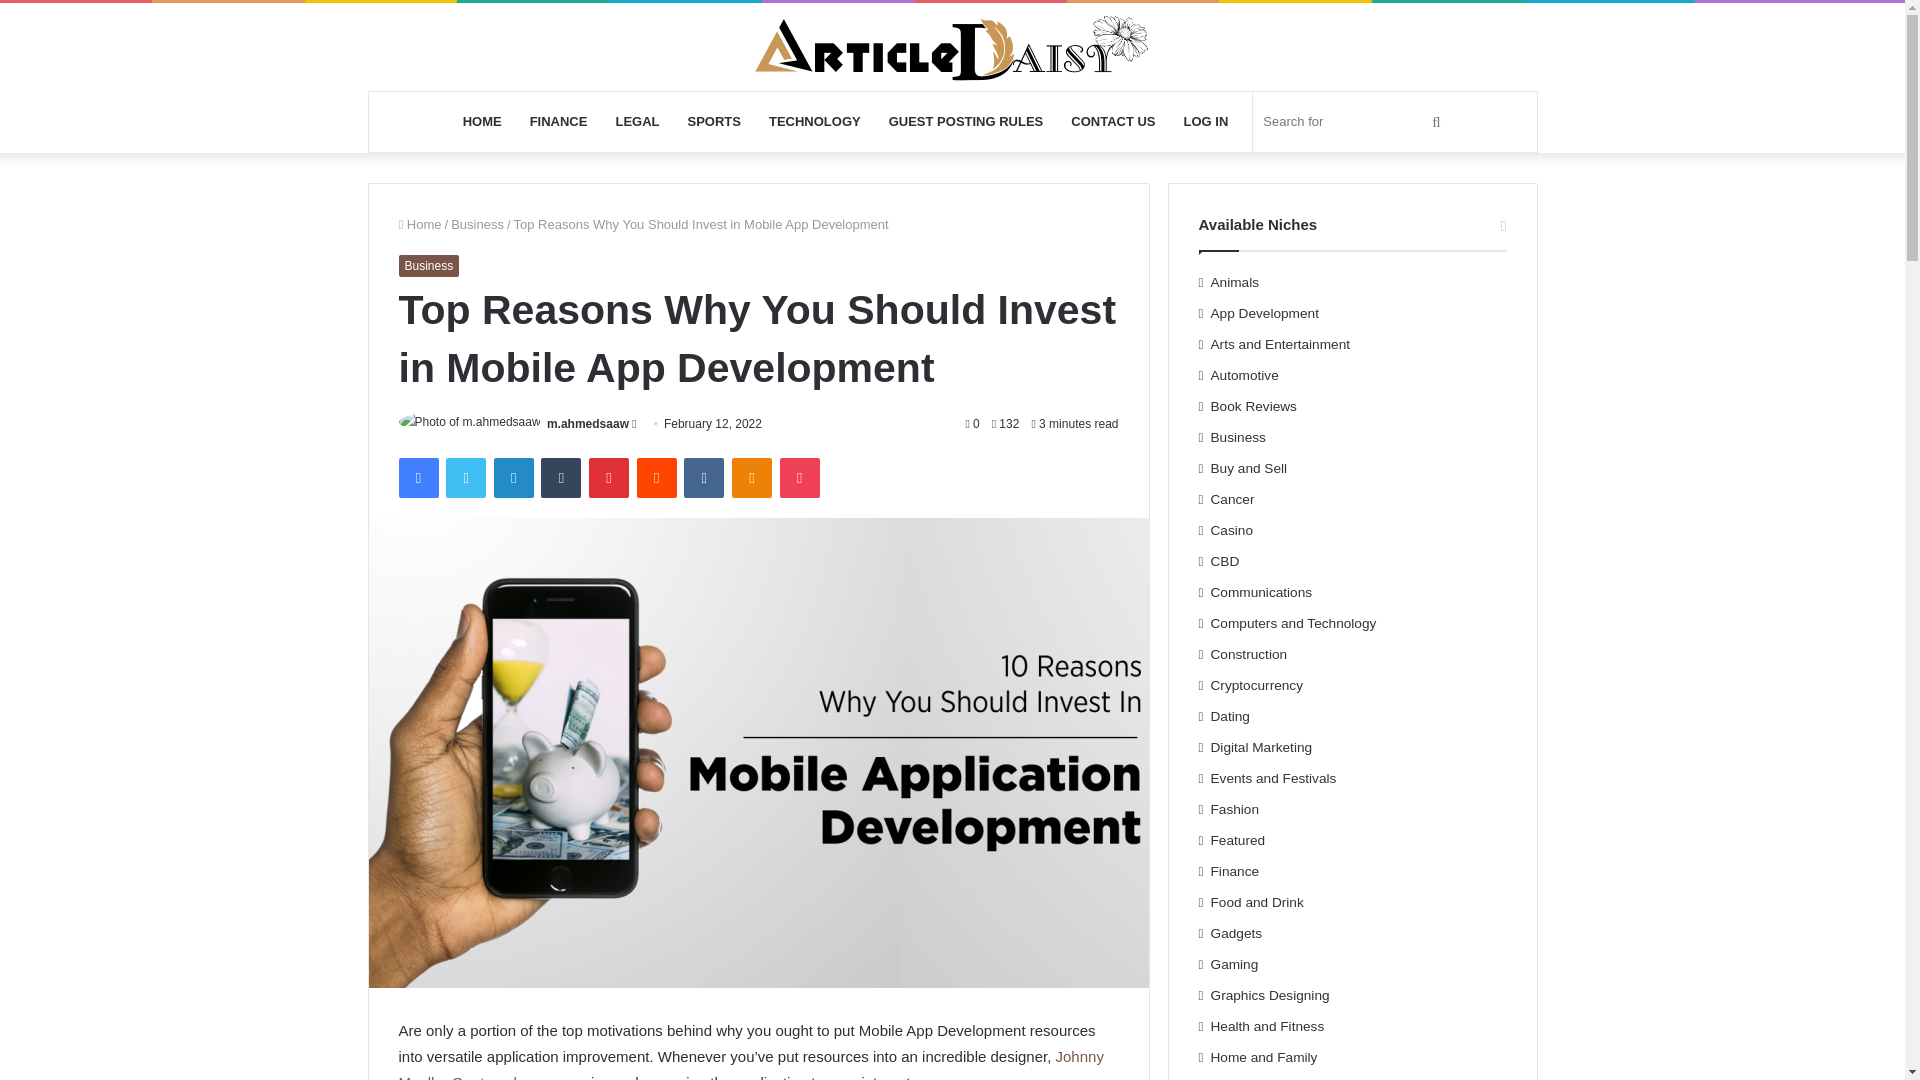 This screenshot has height=1080, width=1920. What do you see at coordinates (482, 122) in the screenshot?
I see `HOME` at bounding box center [482, 122].